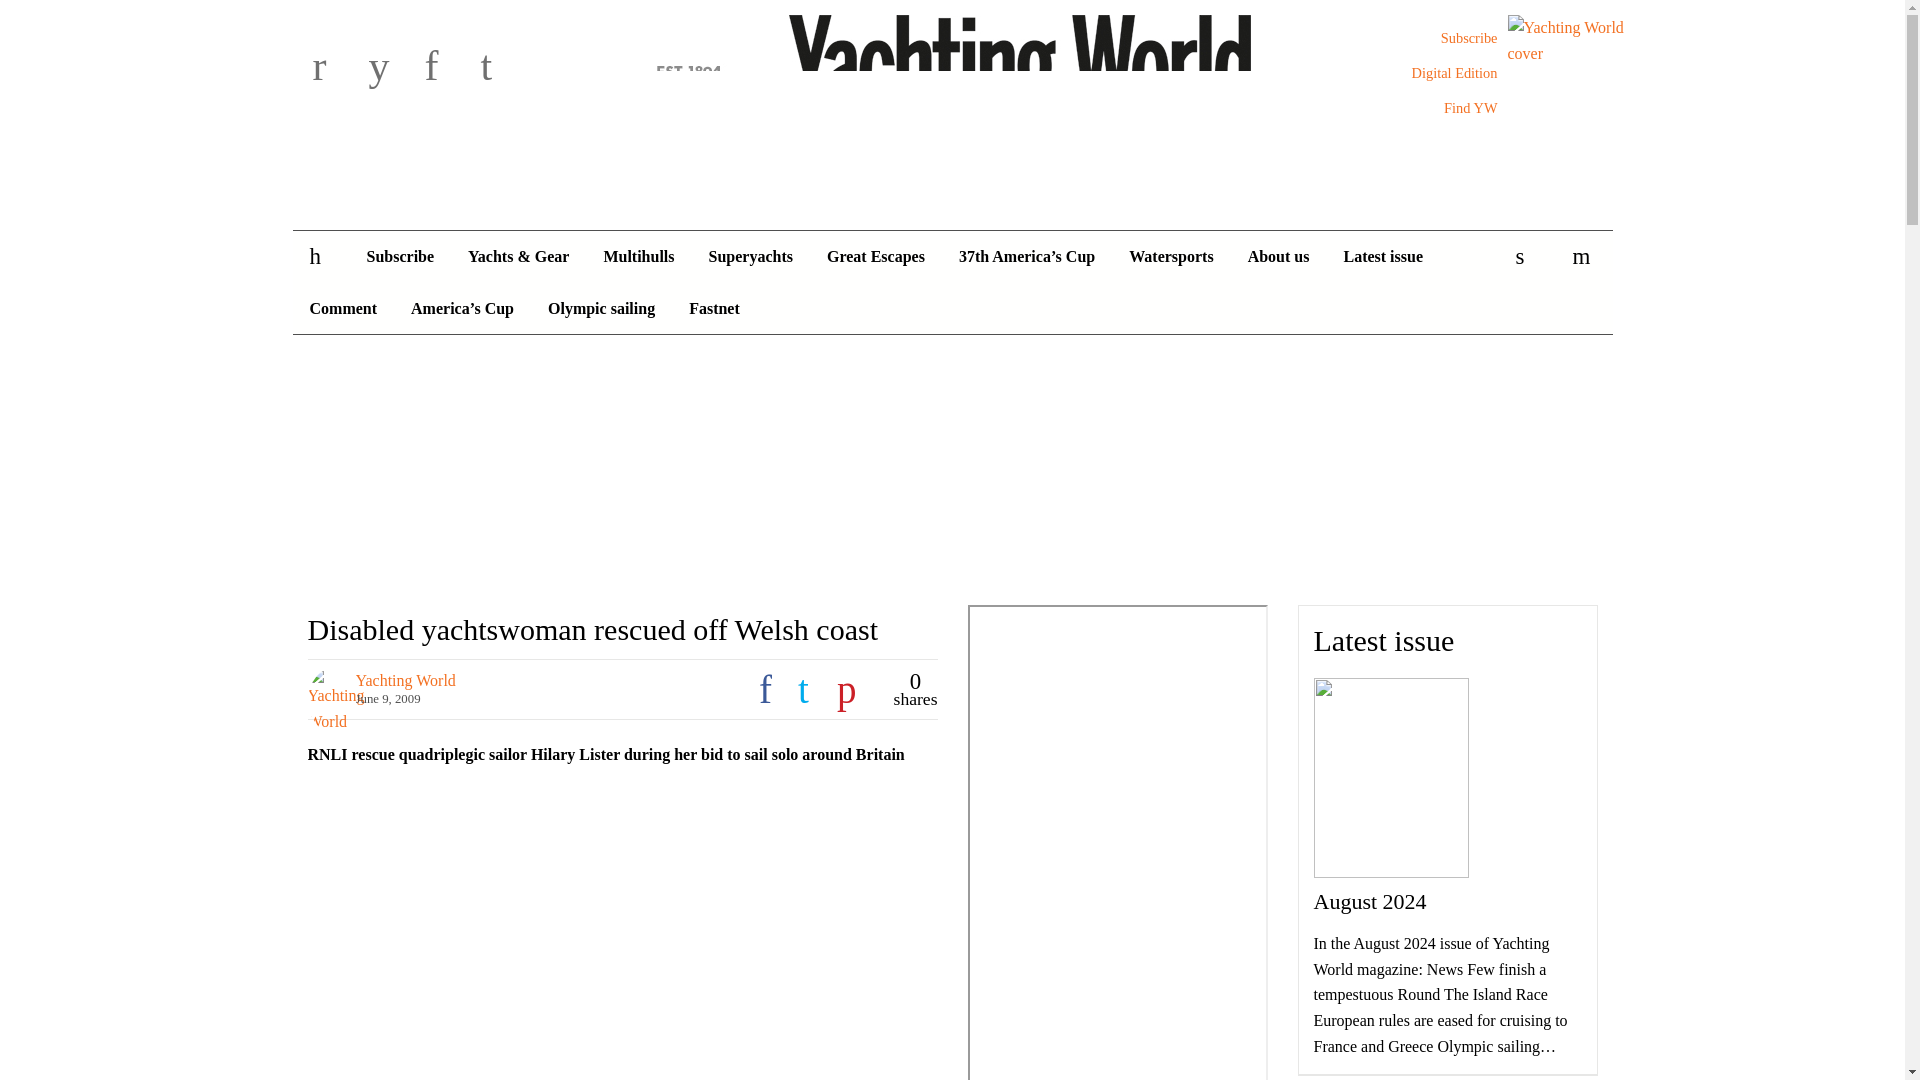 This screenshot has width=1920, height=1080. What do you see at coordinates (392, 68) in the screenshot?
I see `y` at bounding box center [392, 68].